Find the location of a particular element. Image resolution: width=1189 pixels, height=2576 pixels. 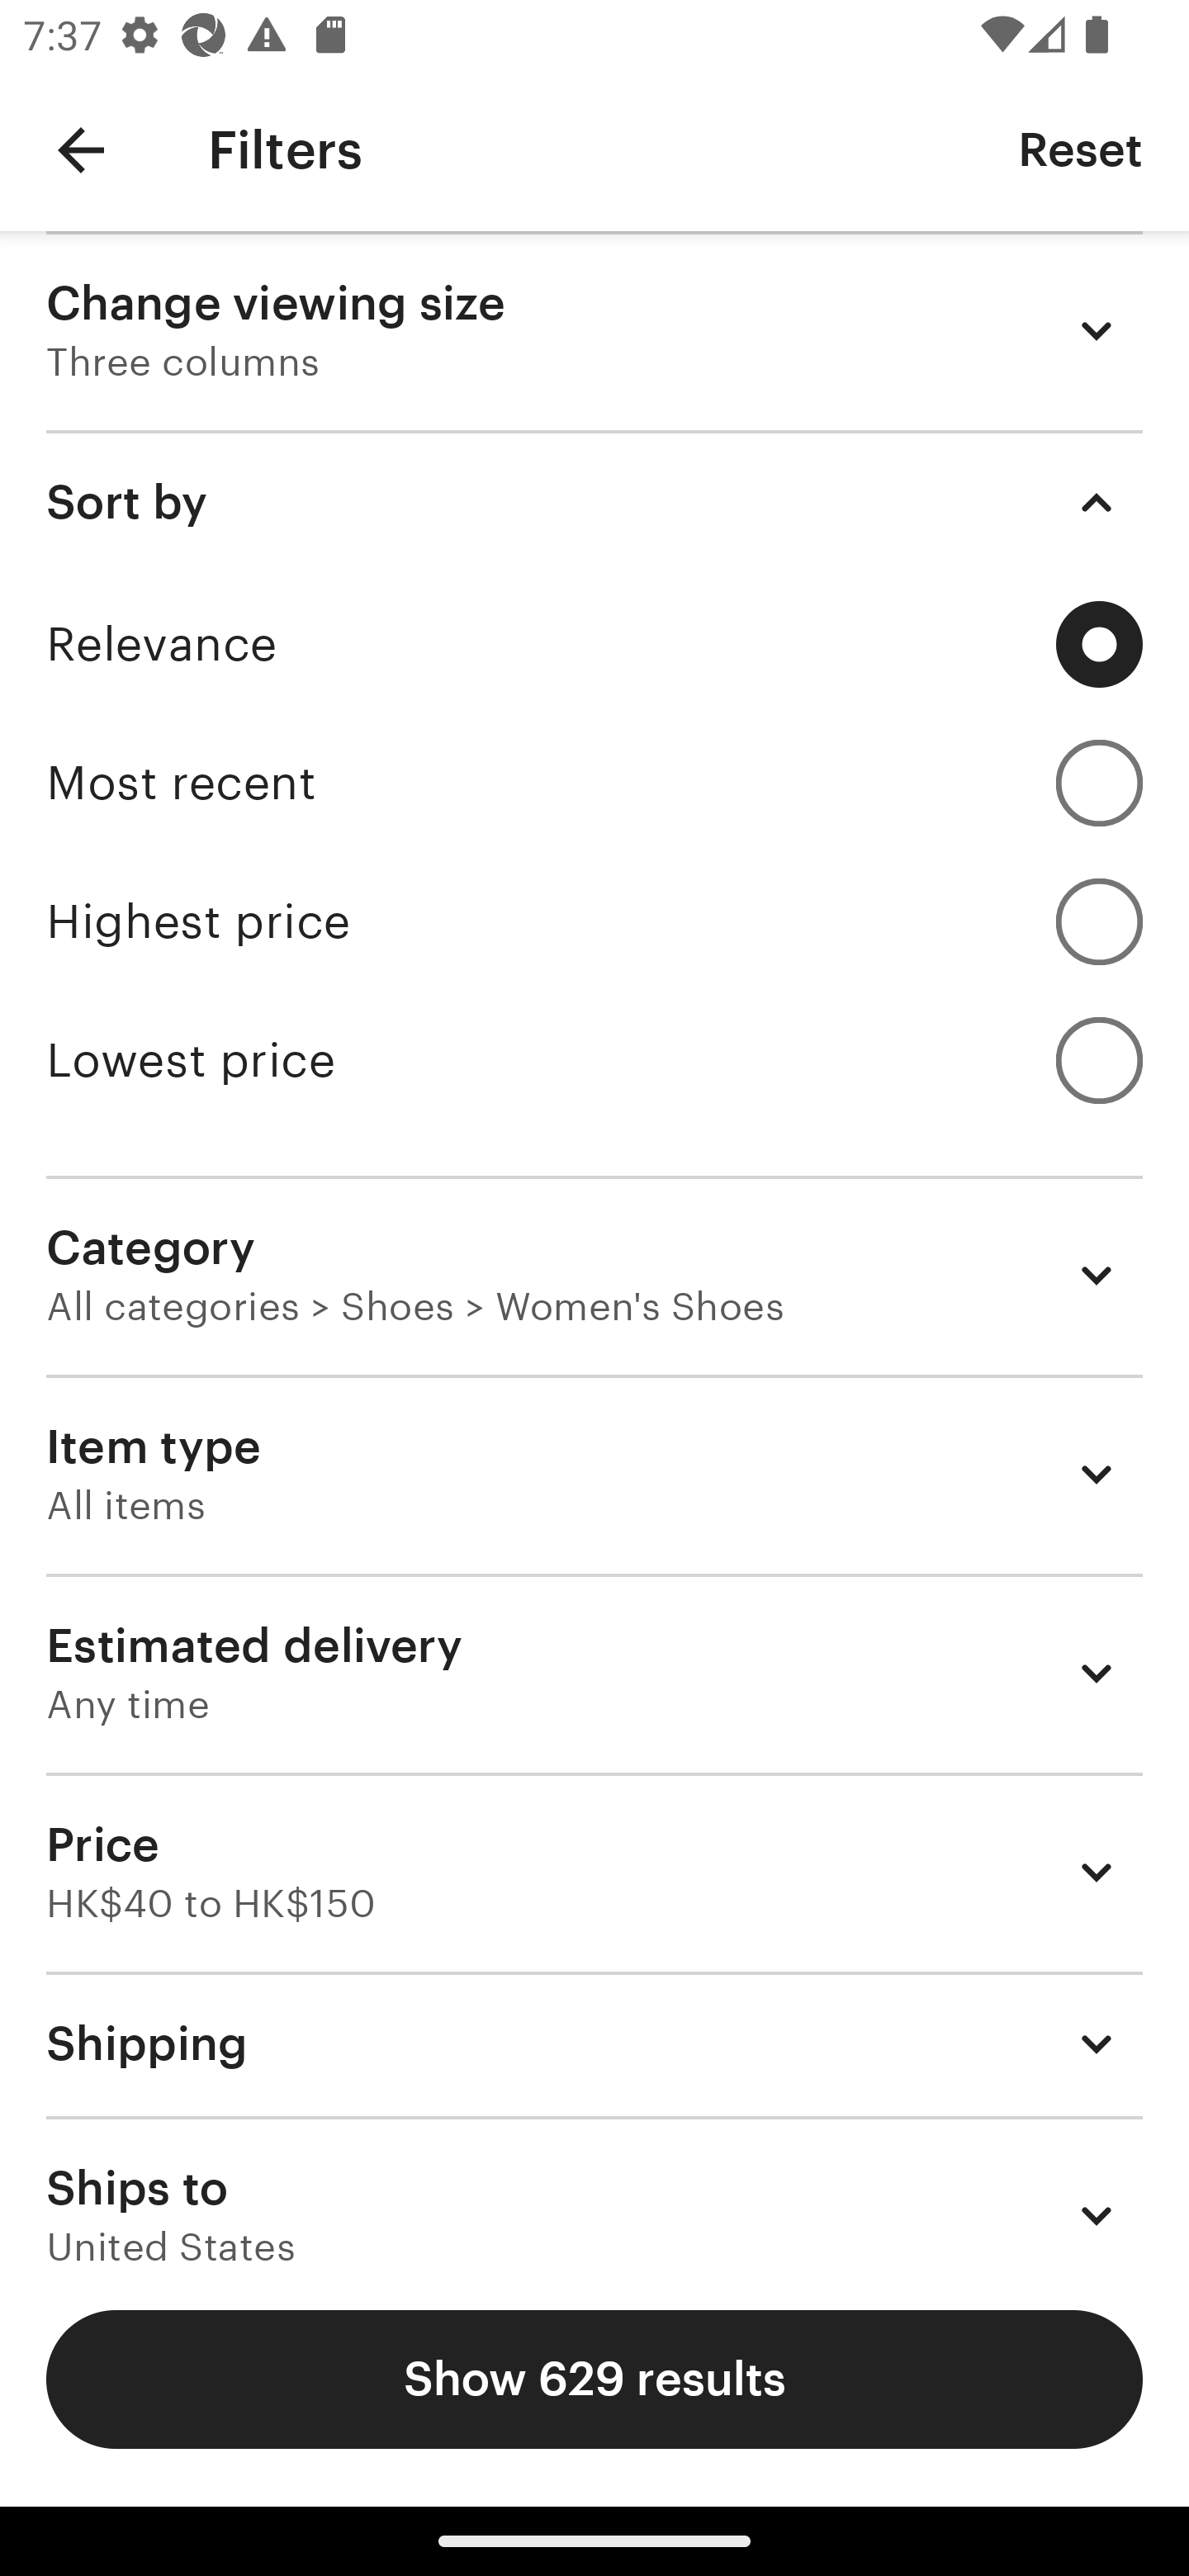

Category All categories > Shoes > Women's Shoes is located at coordinates (594, 1275).